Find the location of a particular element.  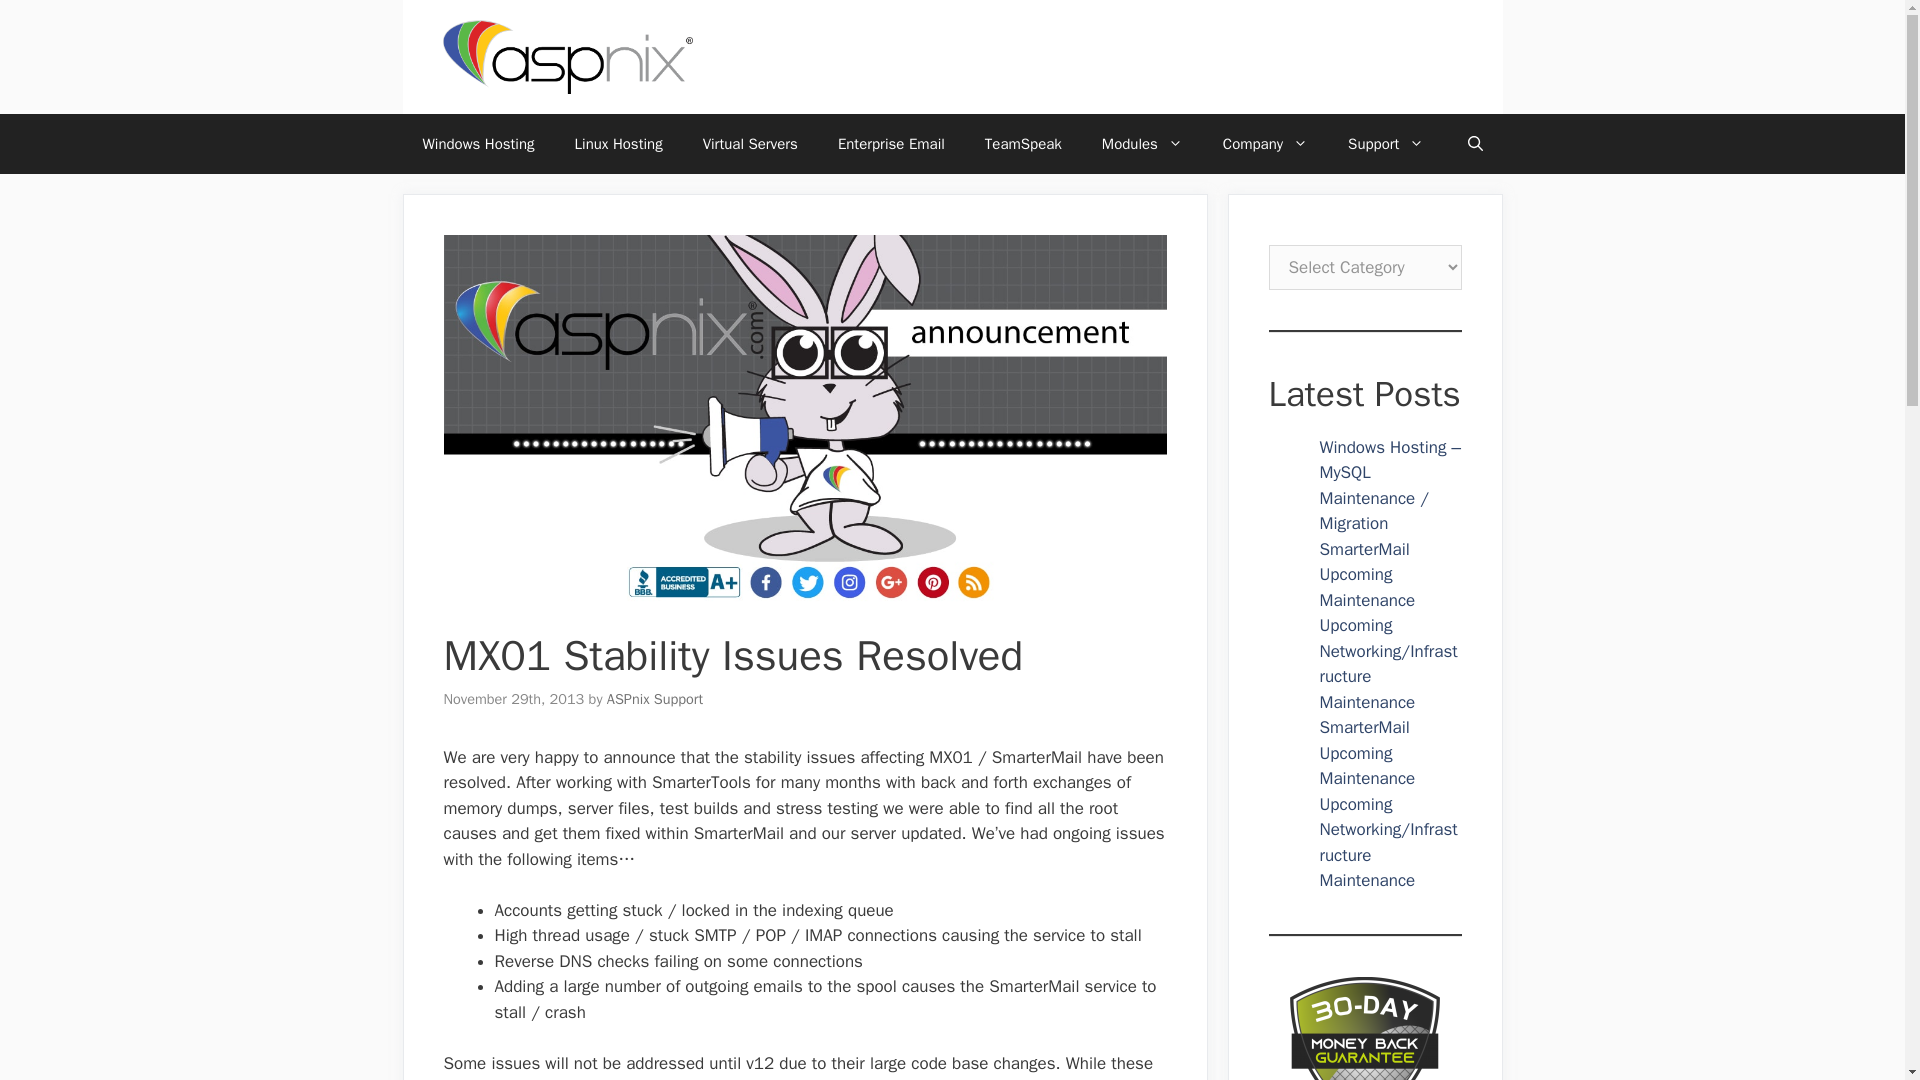

Virtual Cloud Servers is located at coordinates (750, 144).